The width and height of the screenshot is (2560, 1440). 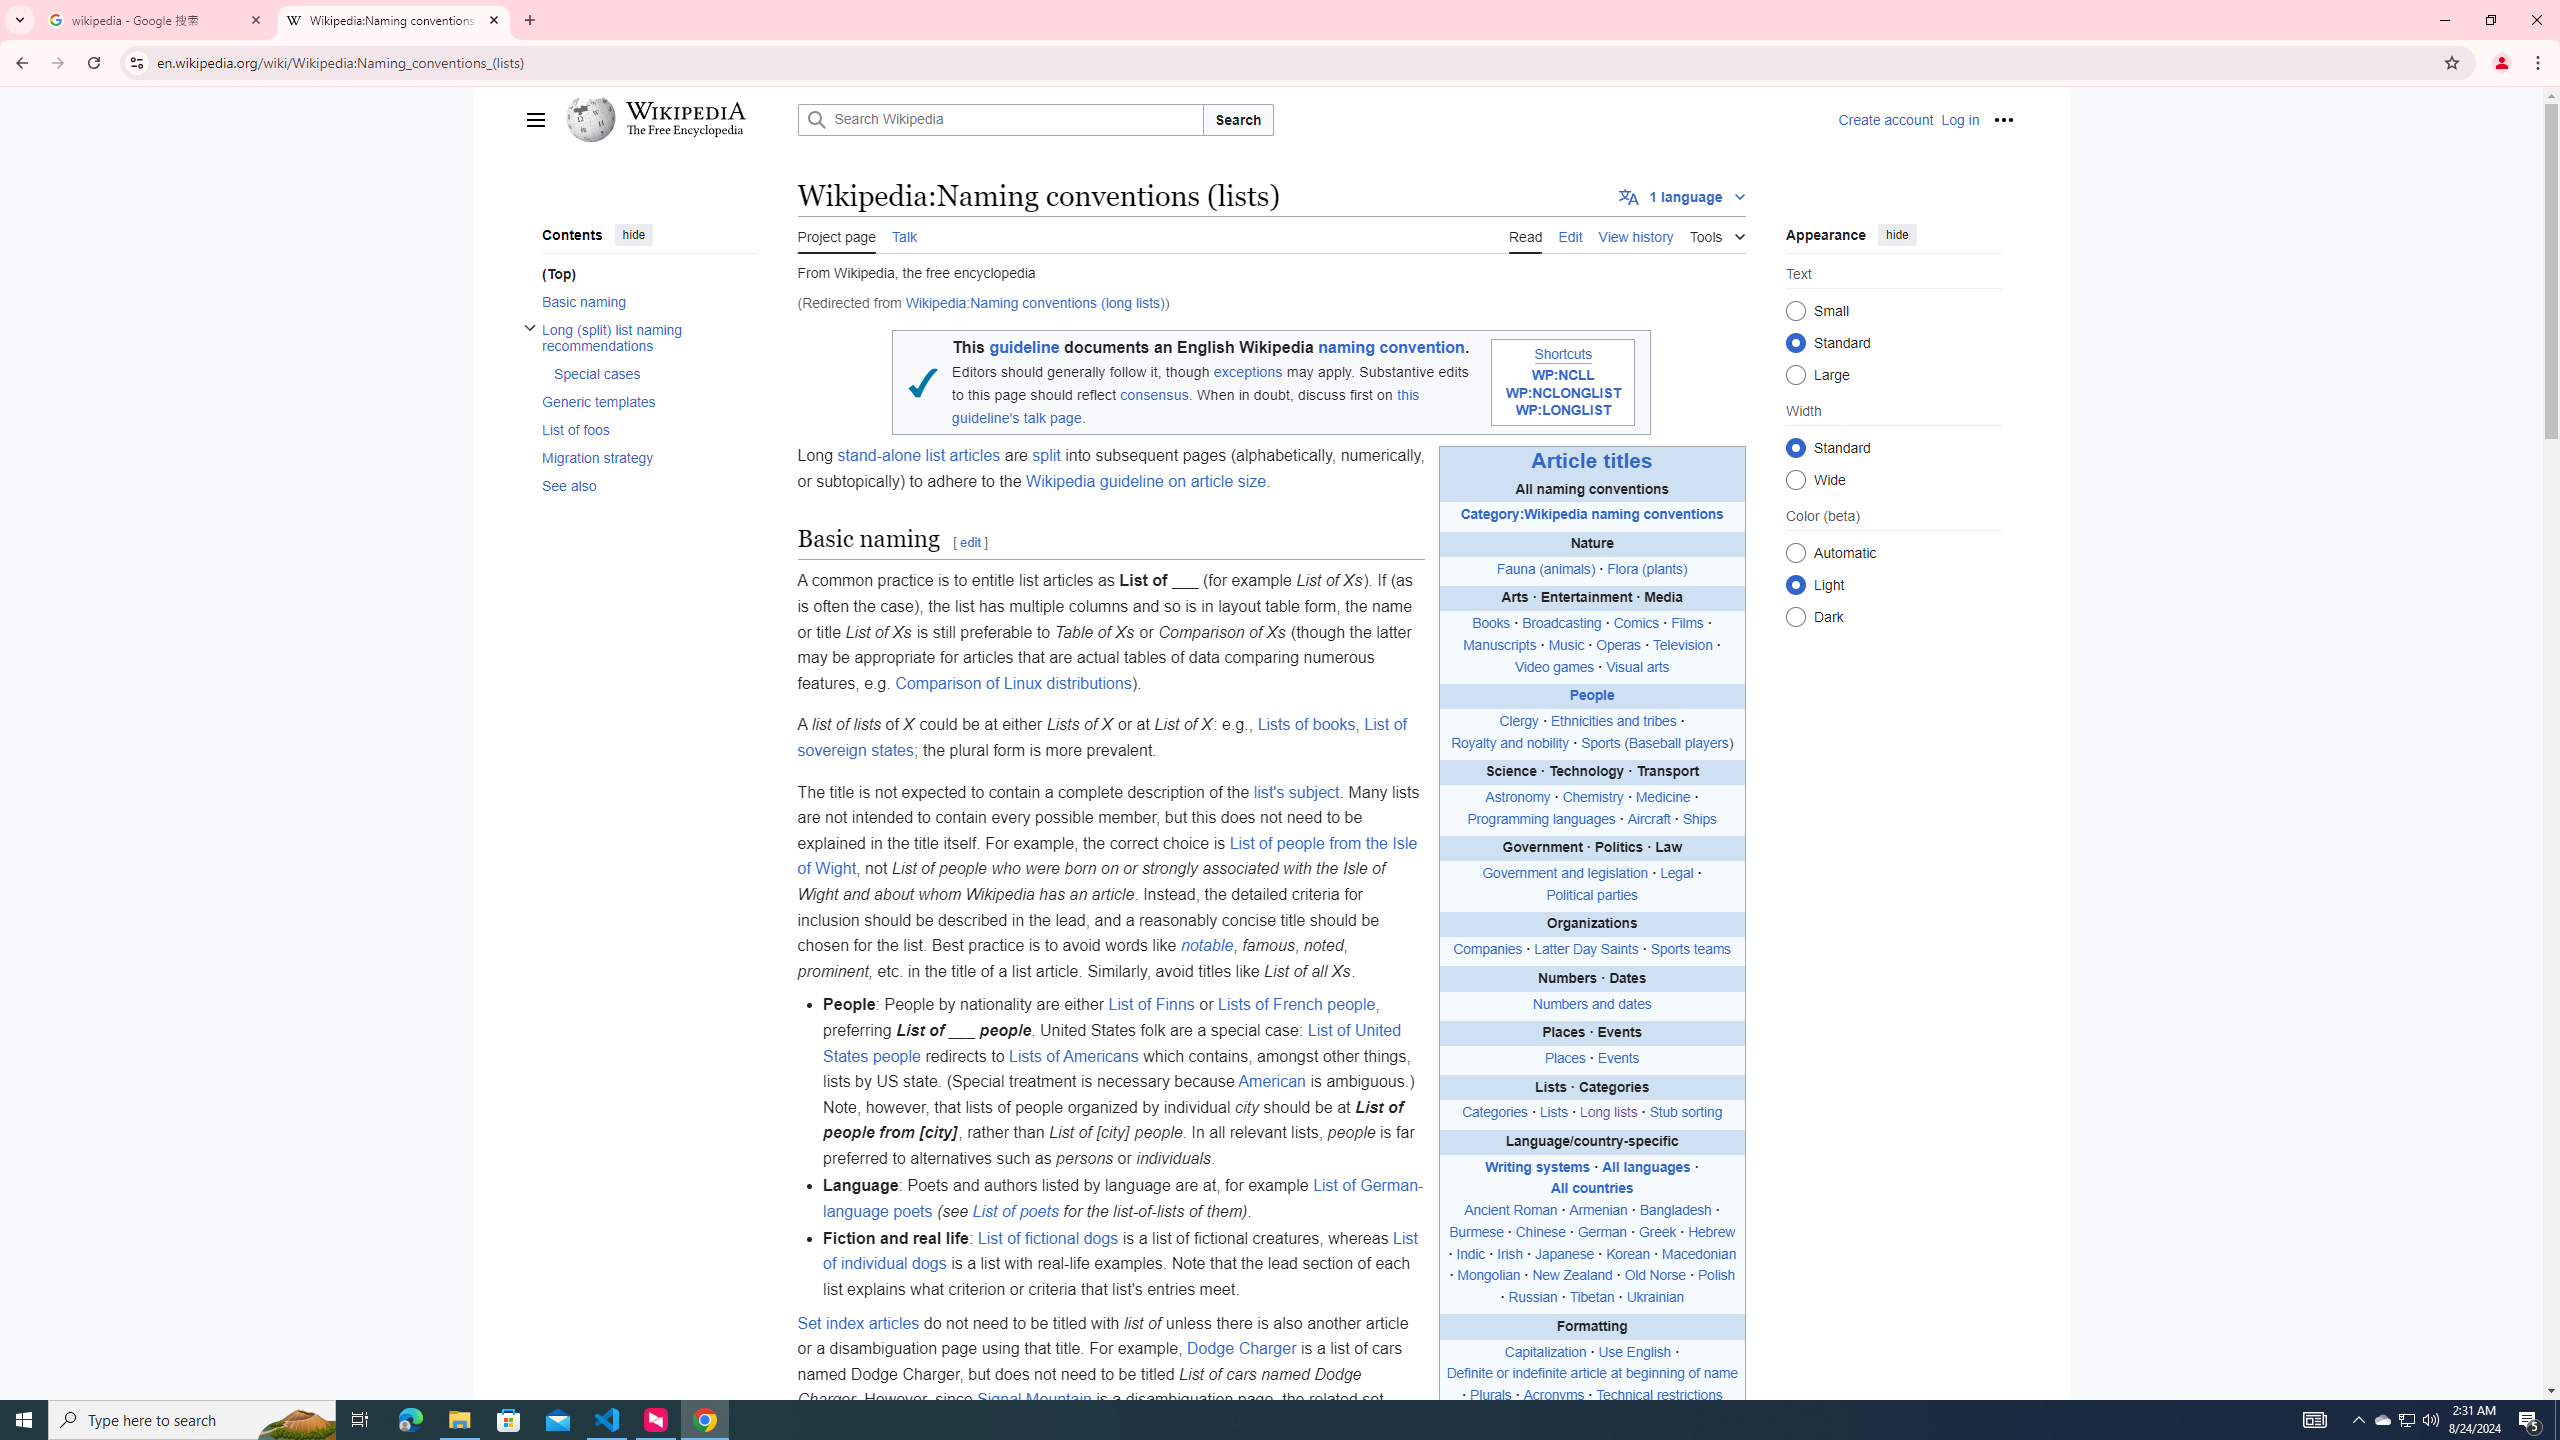 What do you see at coordinates (1628, 1253) in the screenshot?
I see `Korean` at bounding box center [1628, 1253].